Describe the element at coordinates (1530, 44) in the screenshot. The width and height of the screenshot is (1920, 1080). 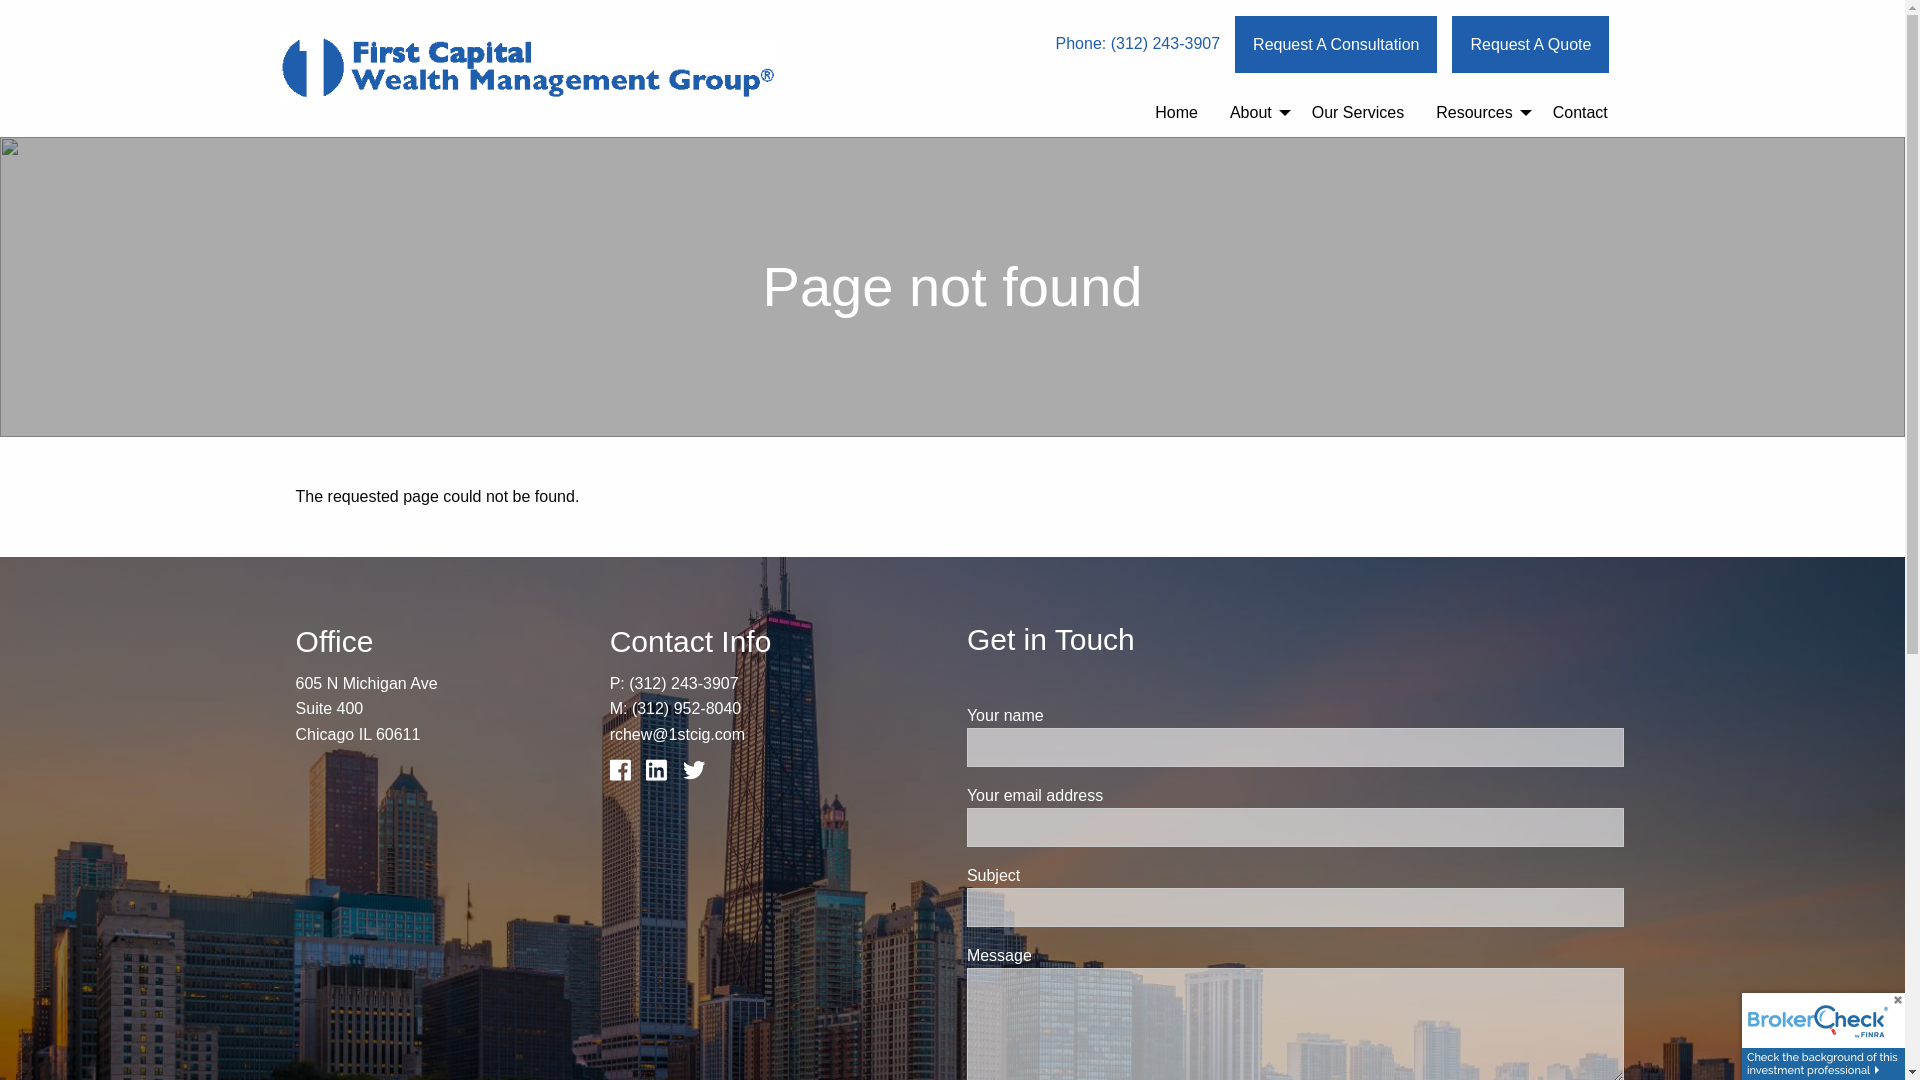
I see `Request A Quote` at that location.